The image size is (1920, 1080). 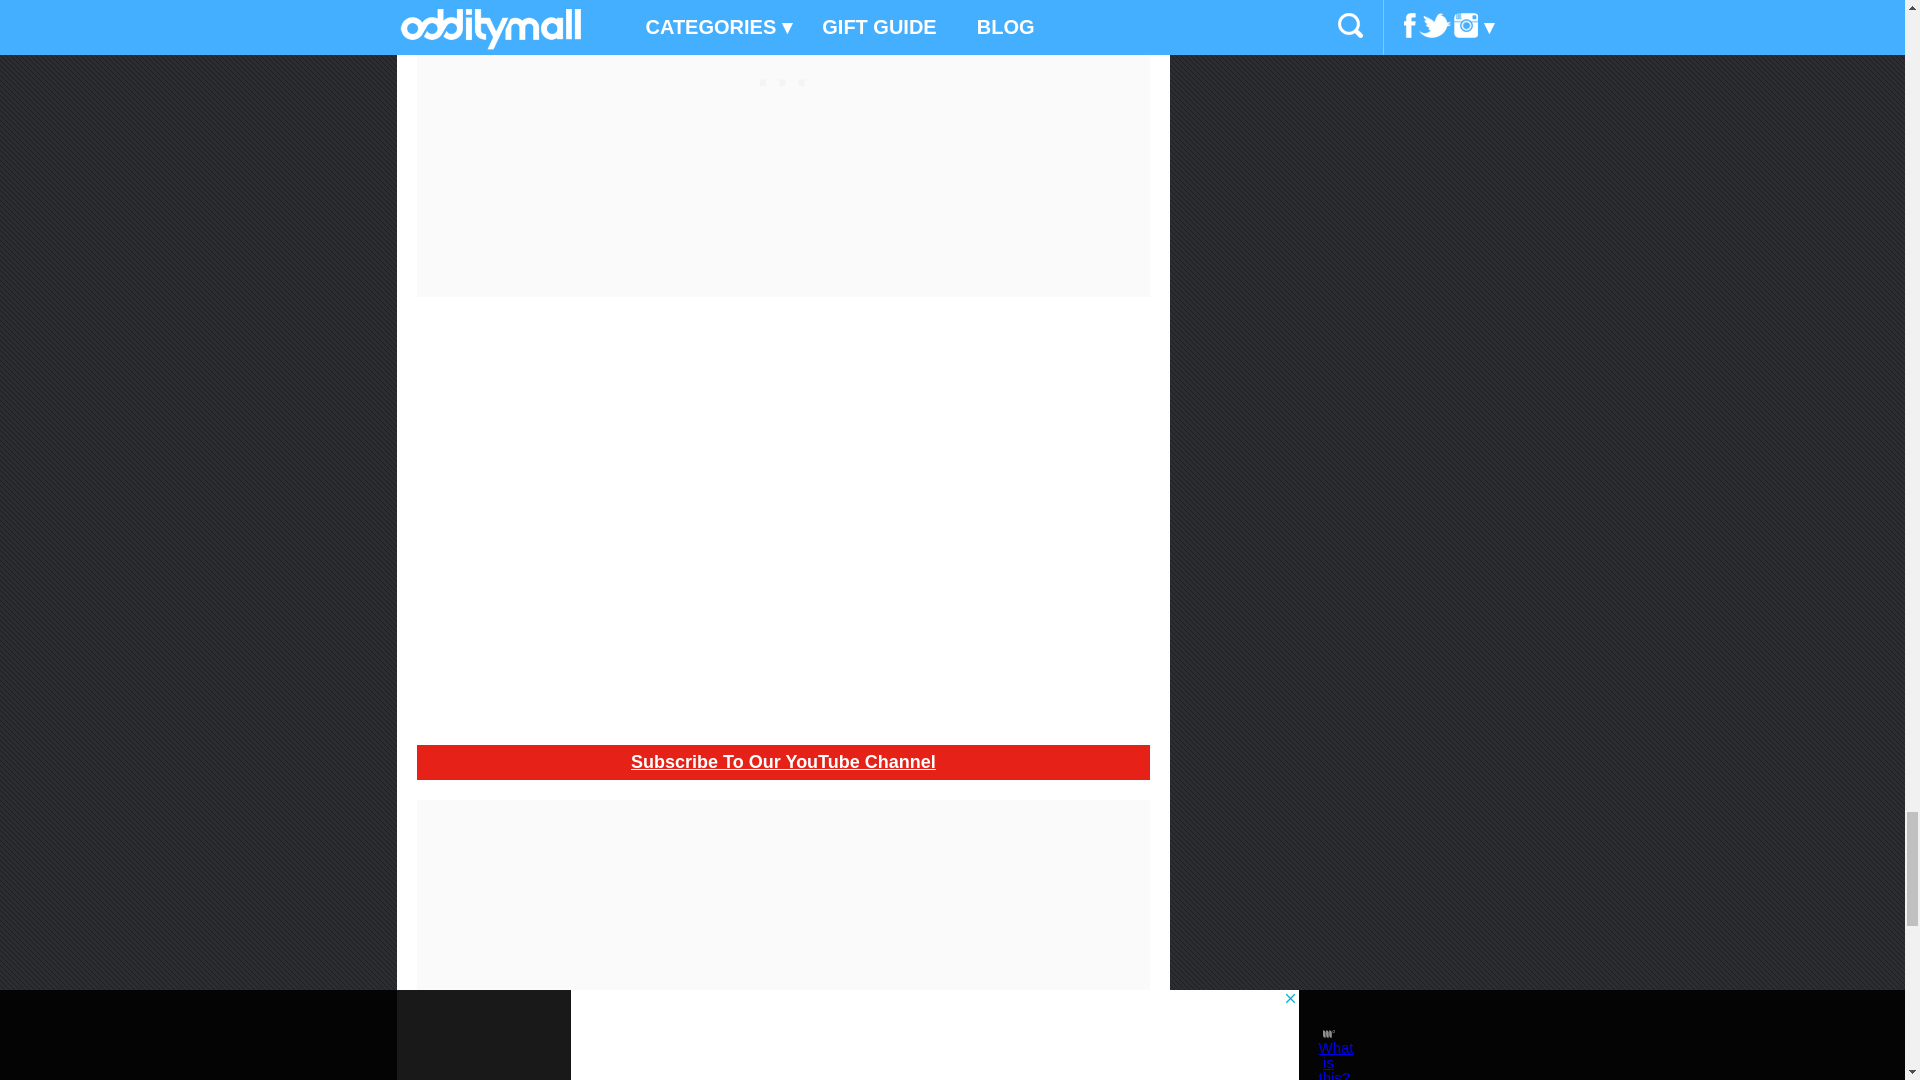 What do you see at coordinates (783, 762) in the screenshot?
I see `Subscribe To Our YouTube Channel` at bounding box center [783, 762].